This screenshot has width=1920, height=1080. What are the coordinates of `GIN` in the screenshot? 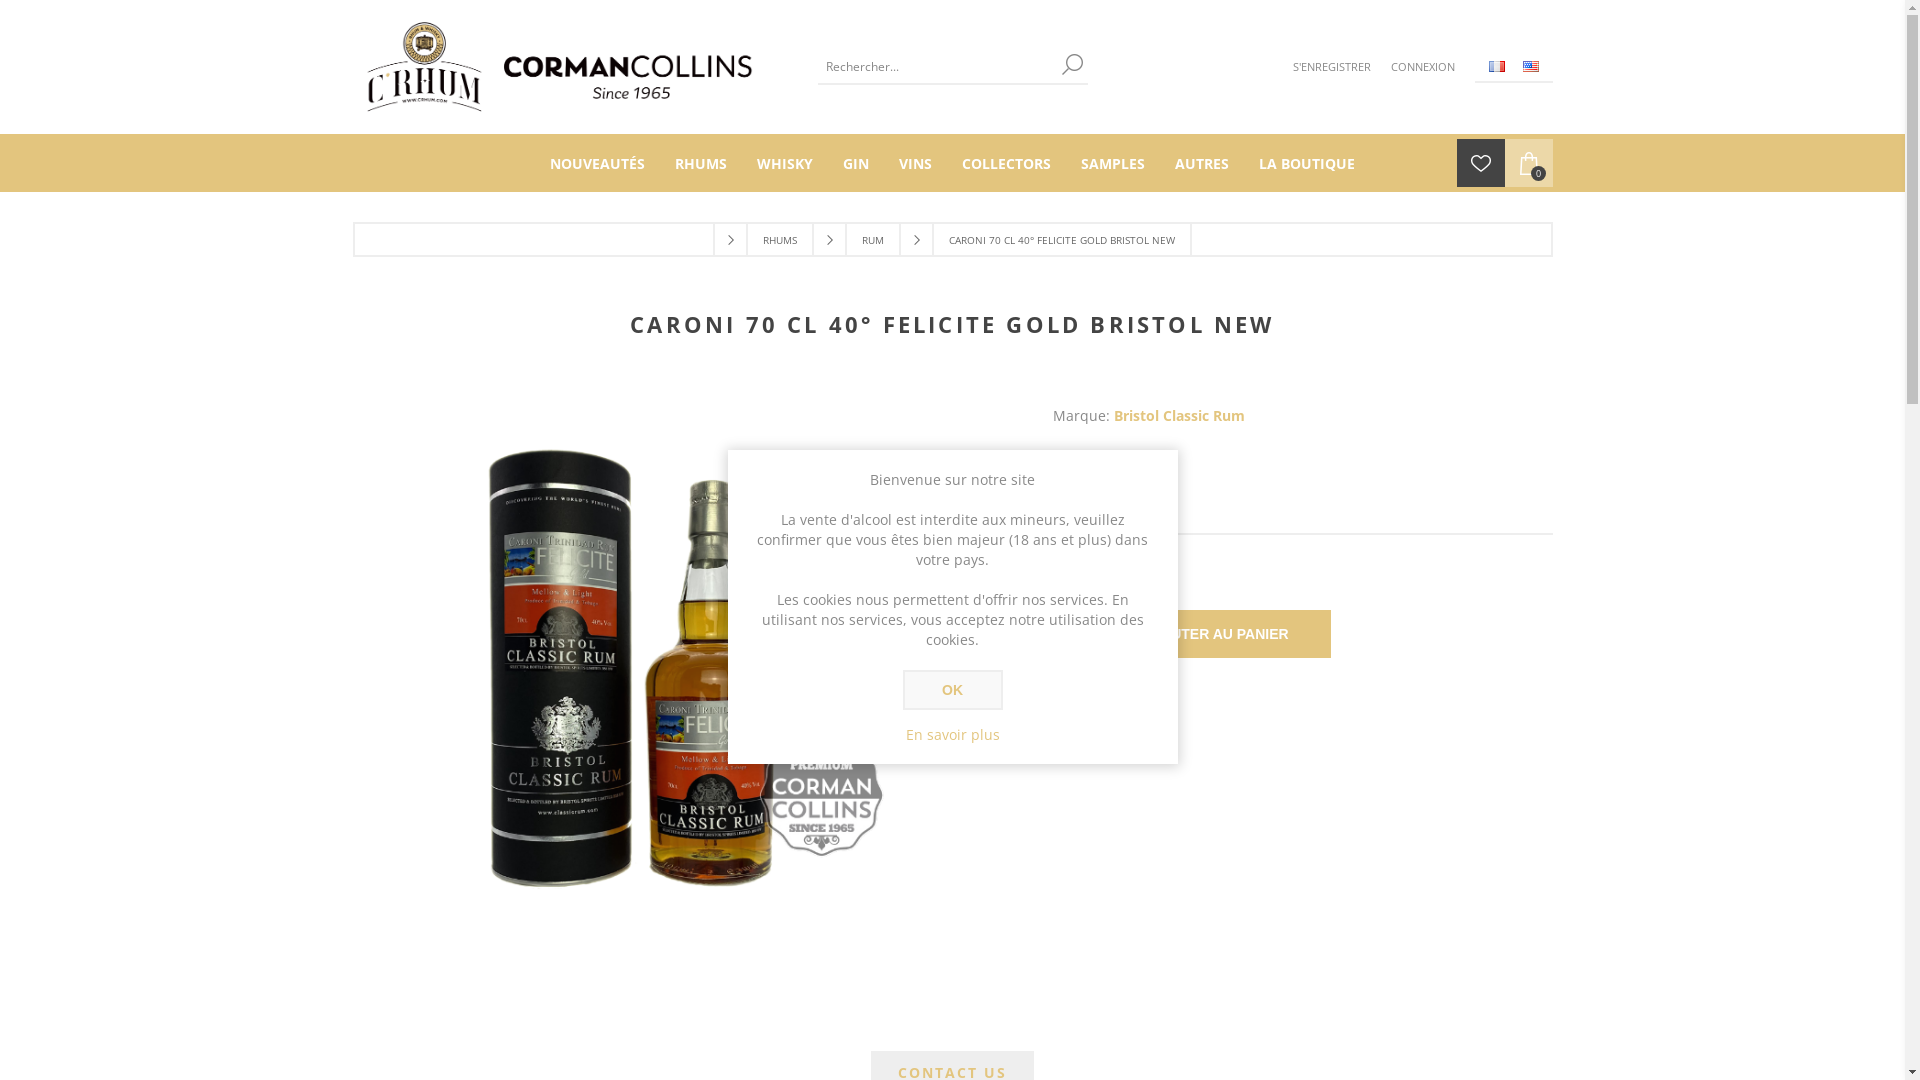 It's located at (856, 164).